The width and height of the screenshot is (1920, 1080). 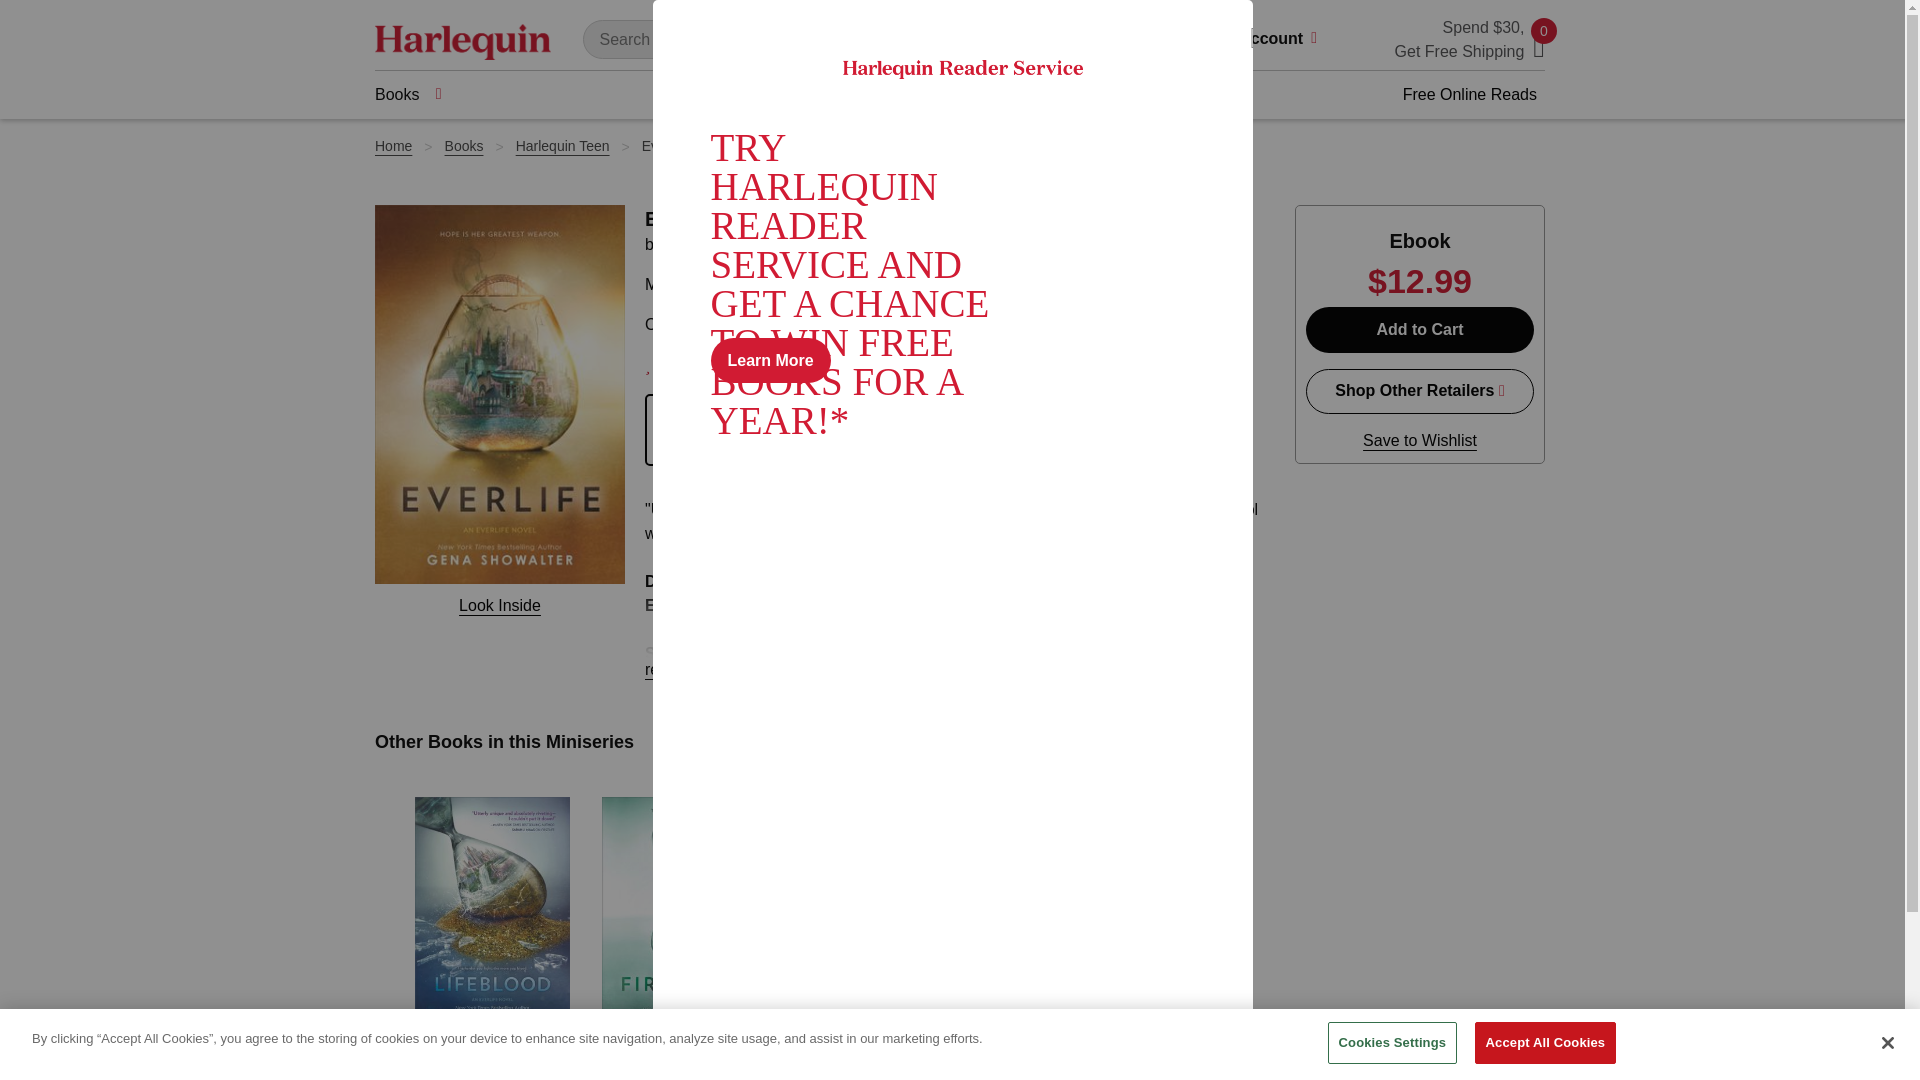 I want to click on See ratings and reviews, so click(x=686, y=364).